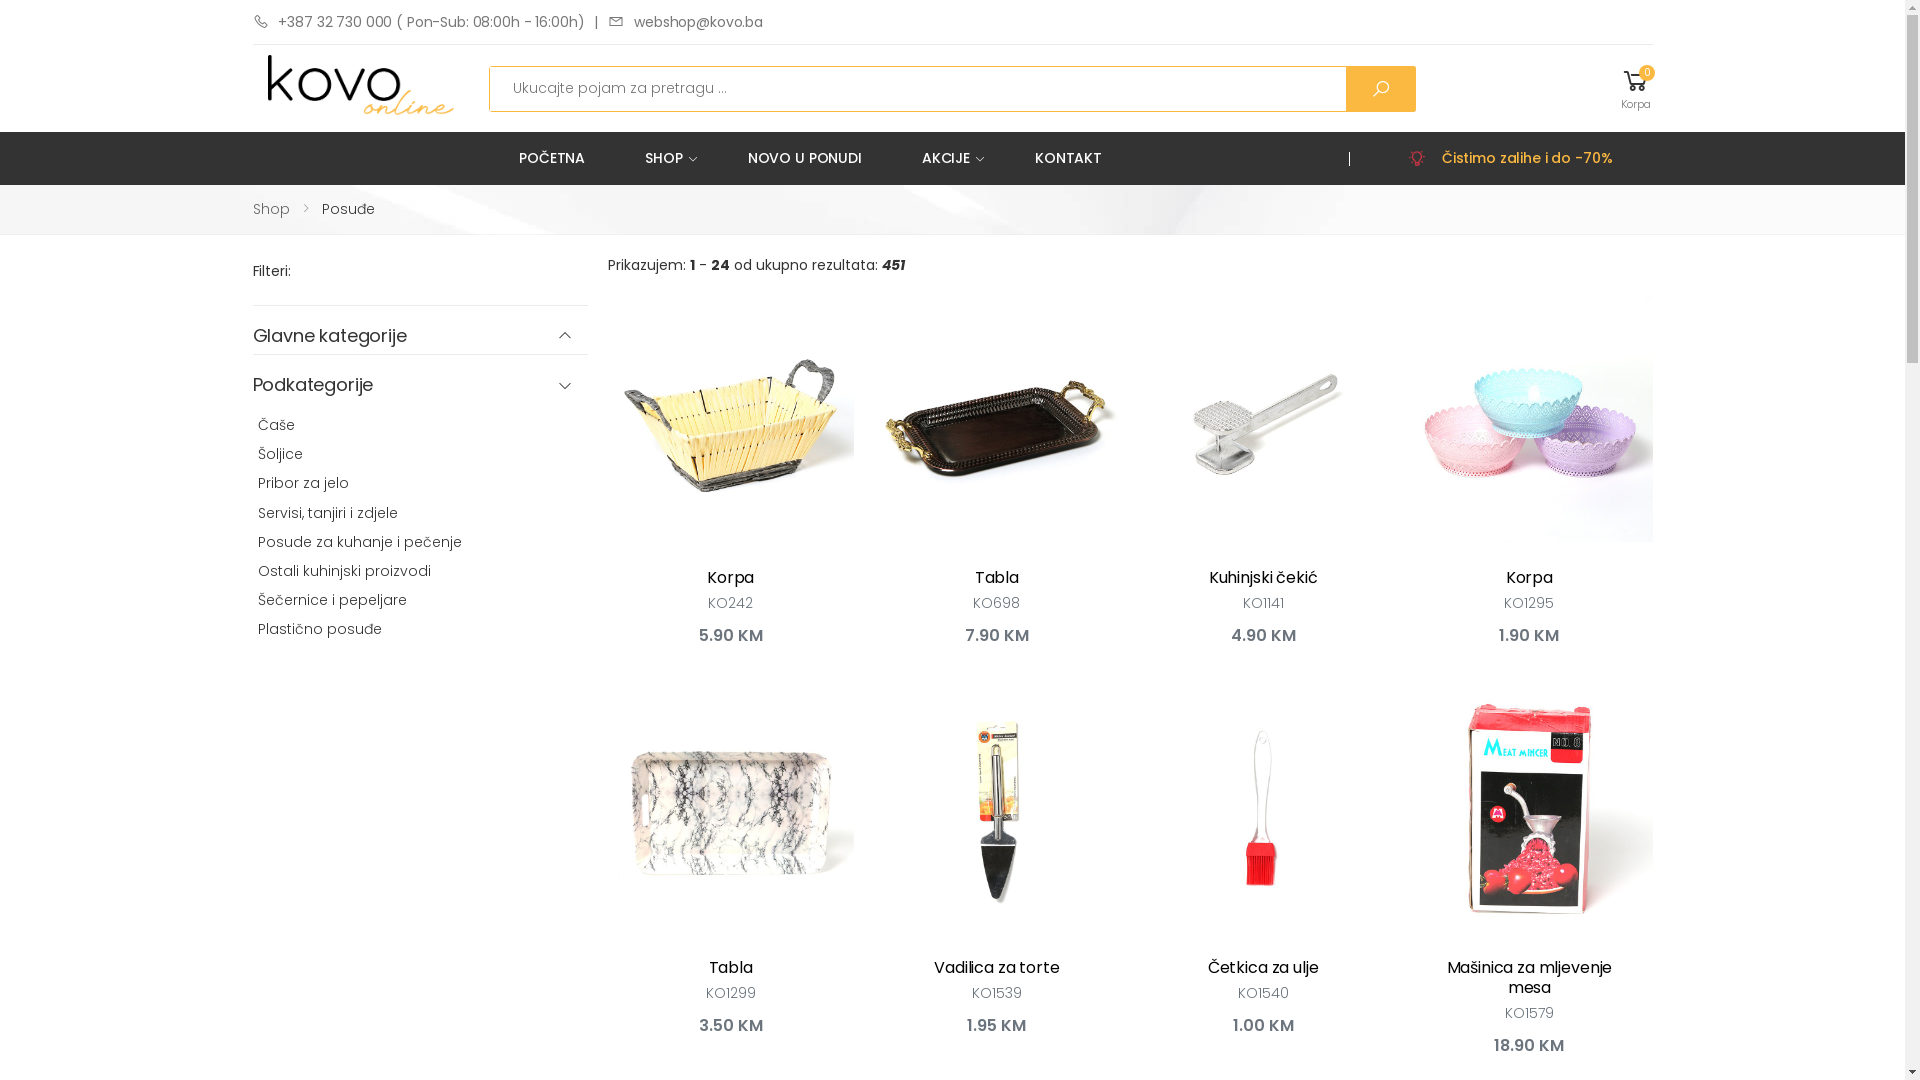 This screenshot has height=1080, width=1920. I want to click on Korpa, so click(730, 578).